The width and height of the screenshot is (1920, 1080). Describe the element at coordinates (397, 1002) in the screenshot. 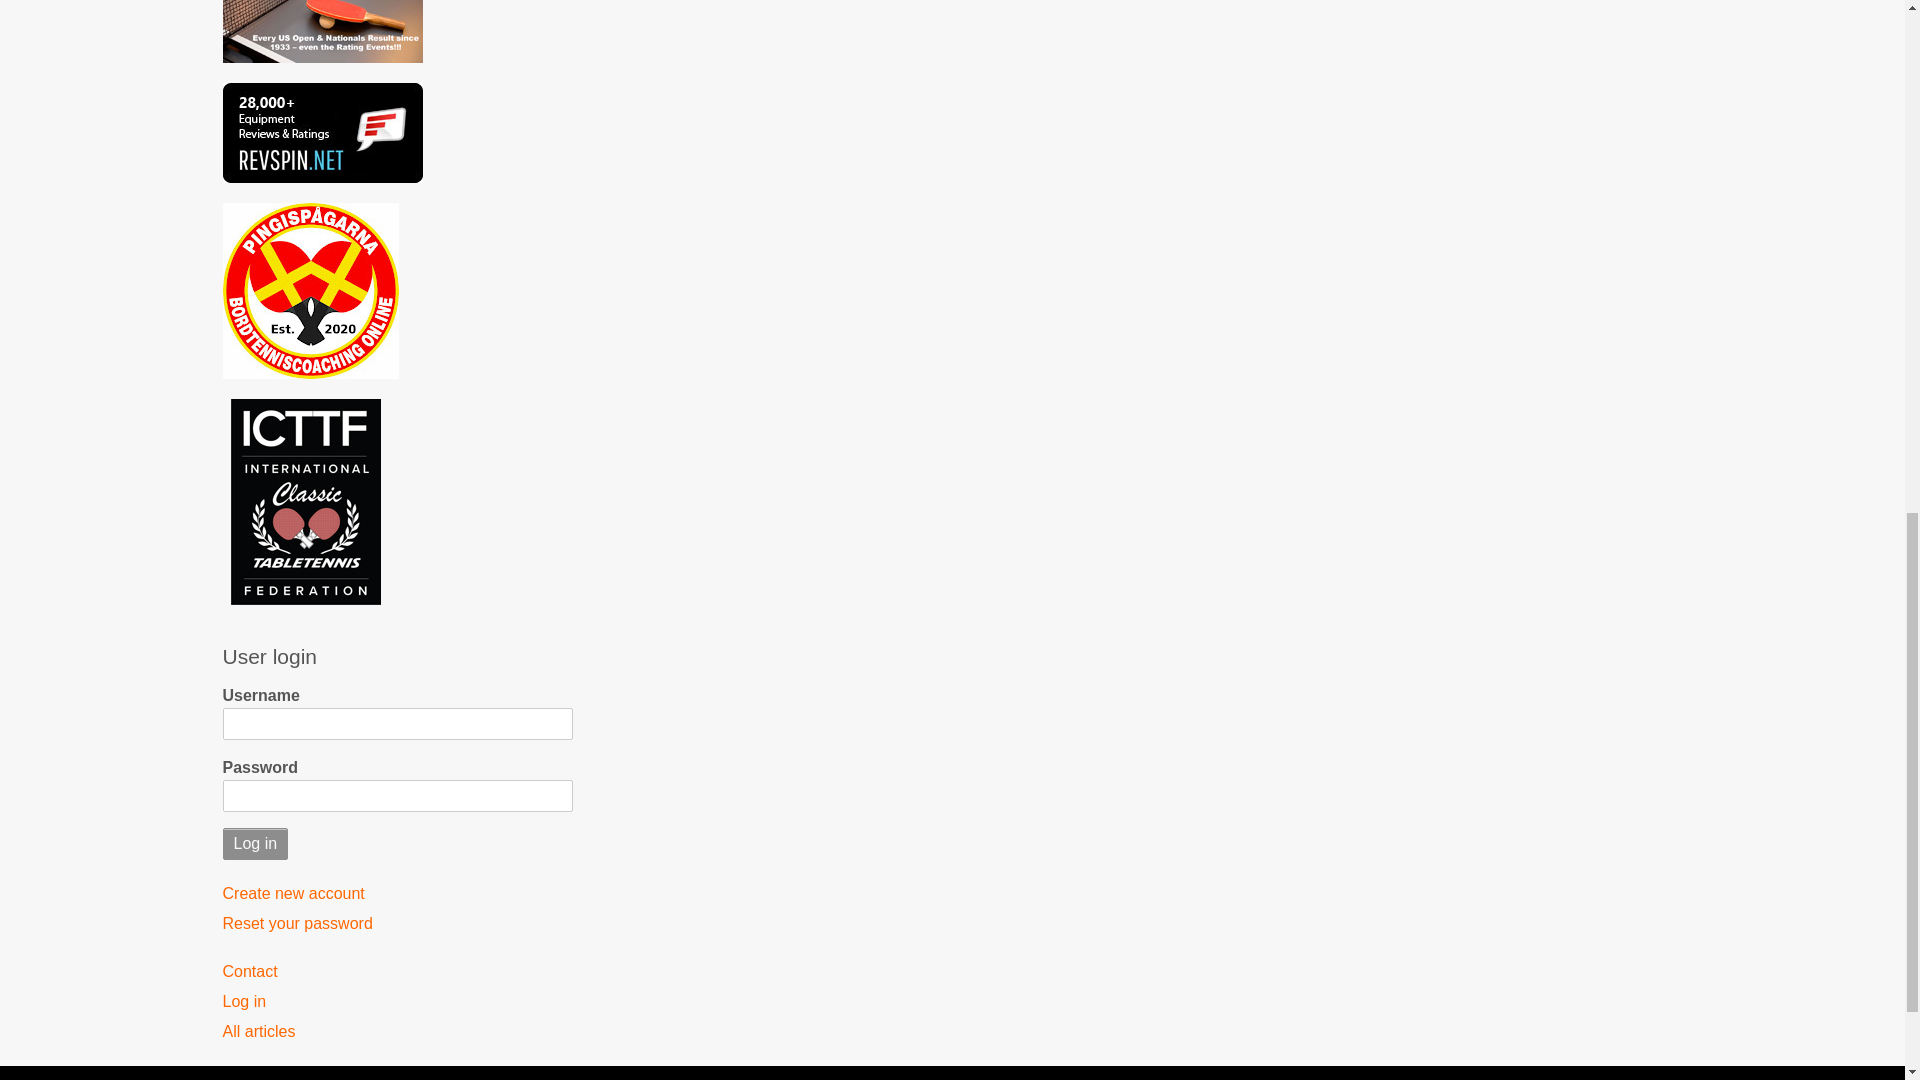

I see `Log in` at that location.